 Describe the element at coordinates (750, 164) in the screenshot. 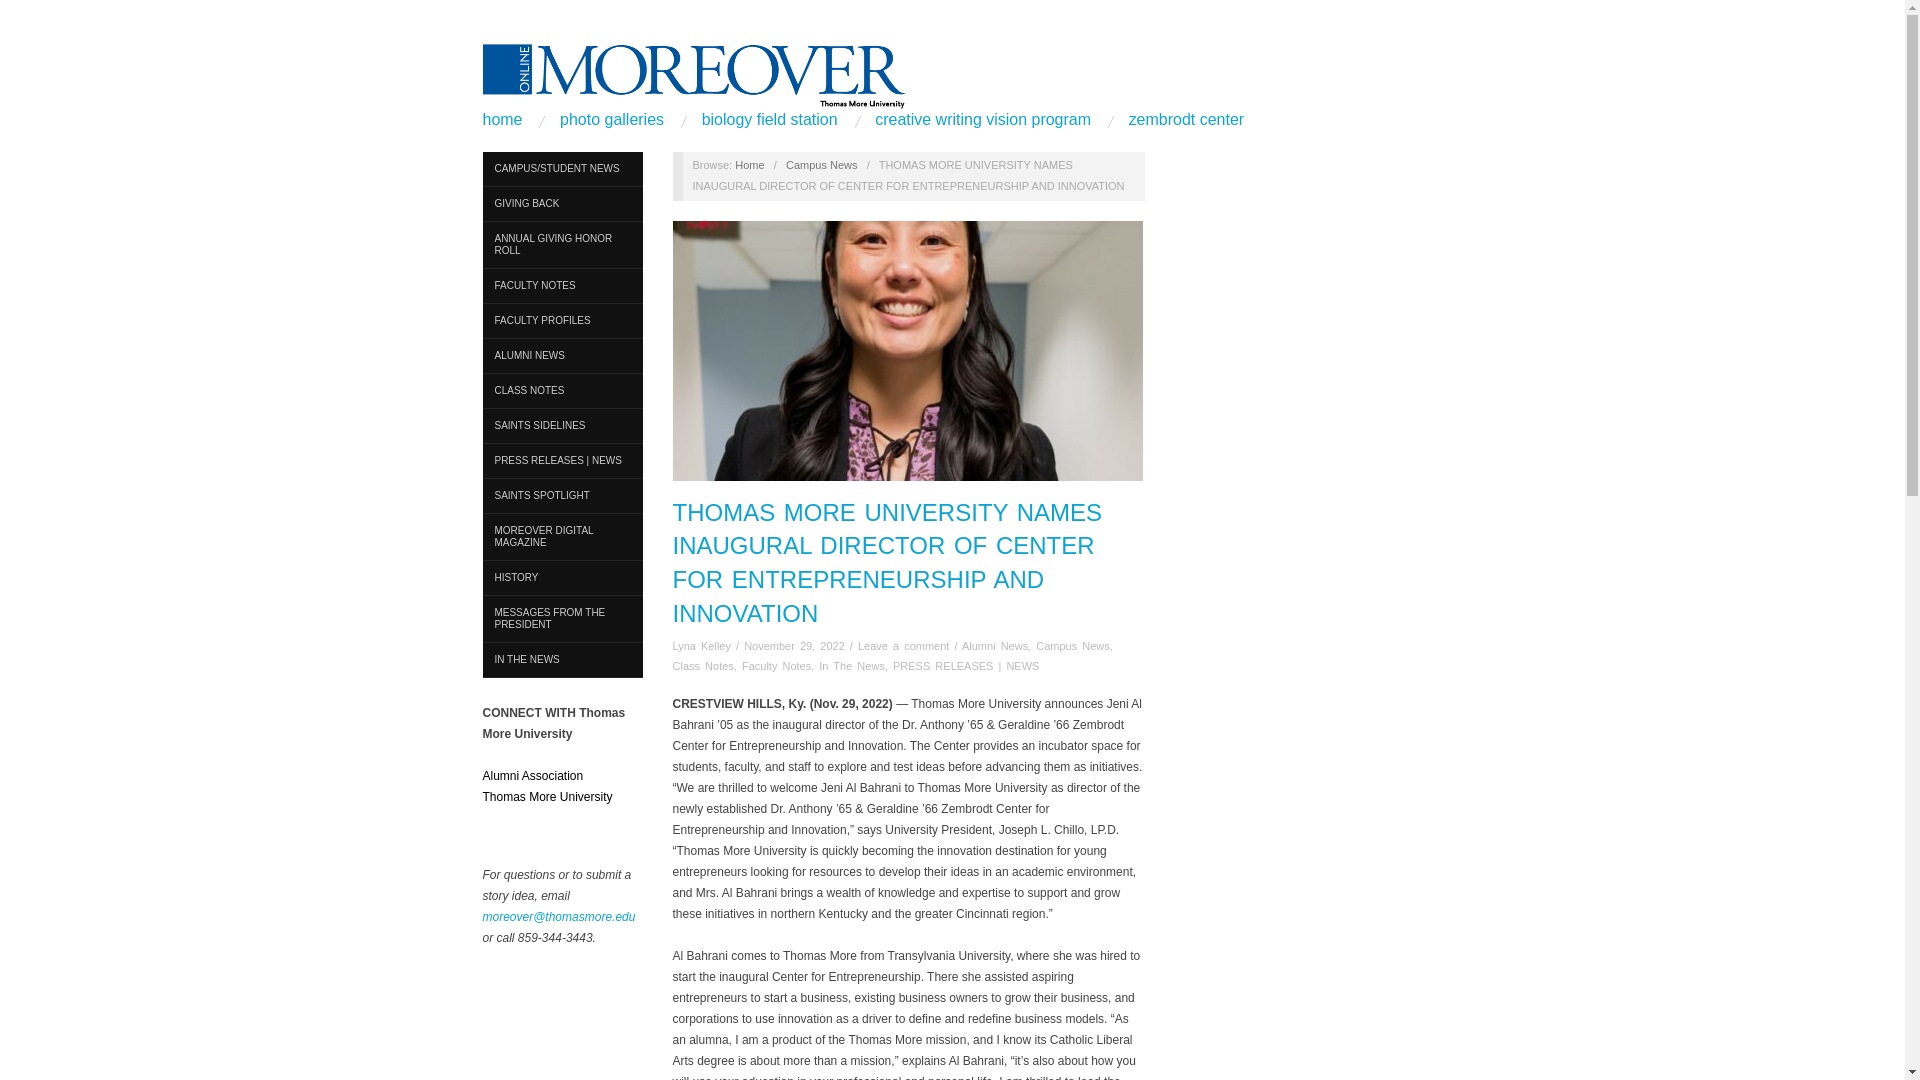

I see `MOREOVER` at that location.